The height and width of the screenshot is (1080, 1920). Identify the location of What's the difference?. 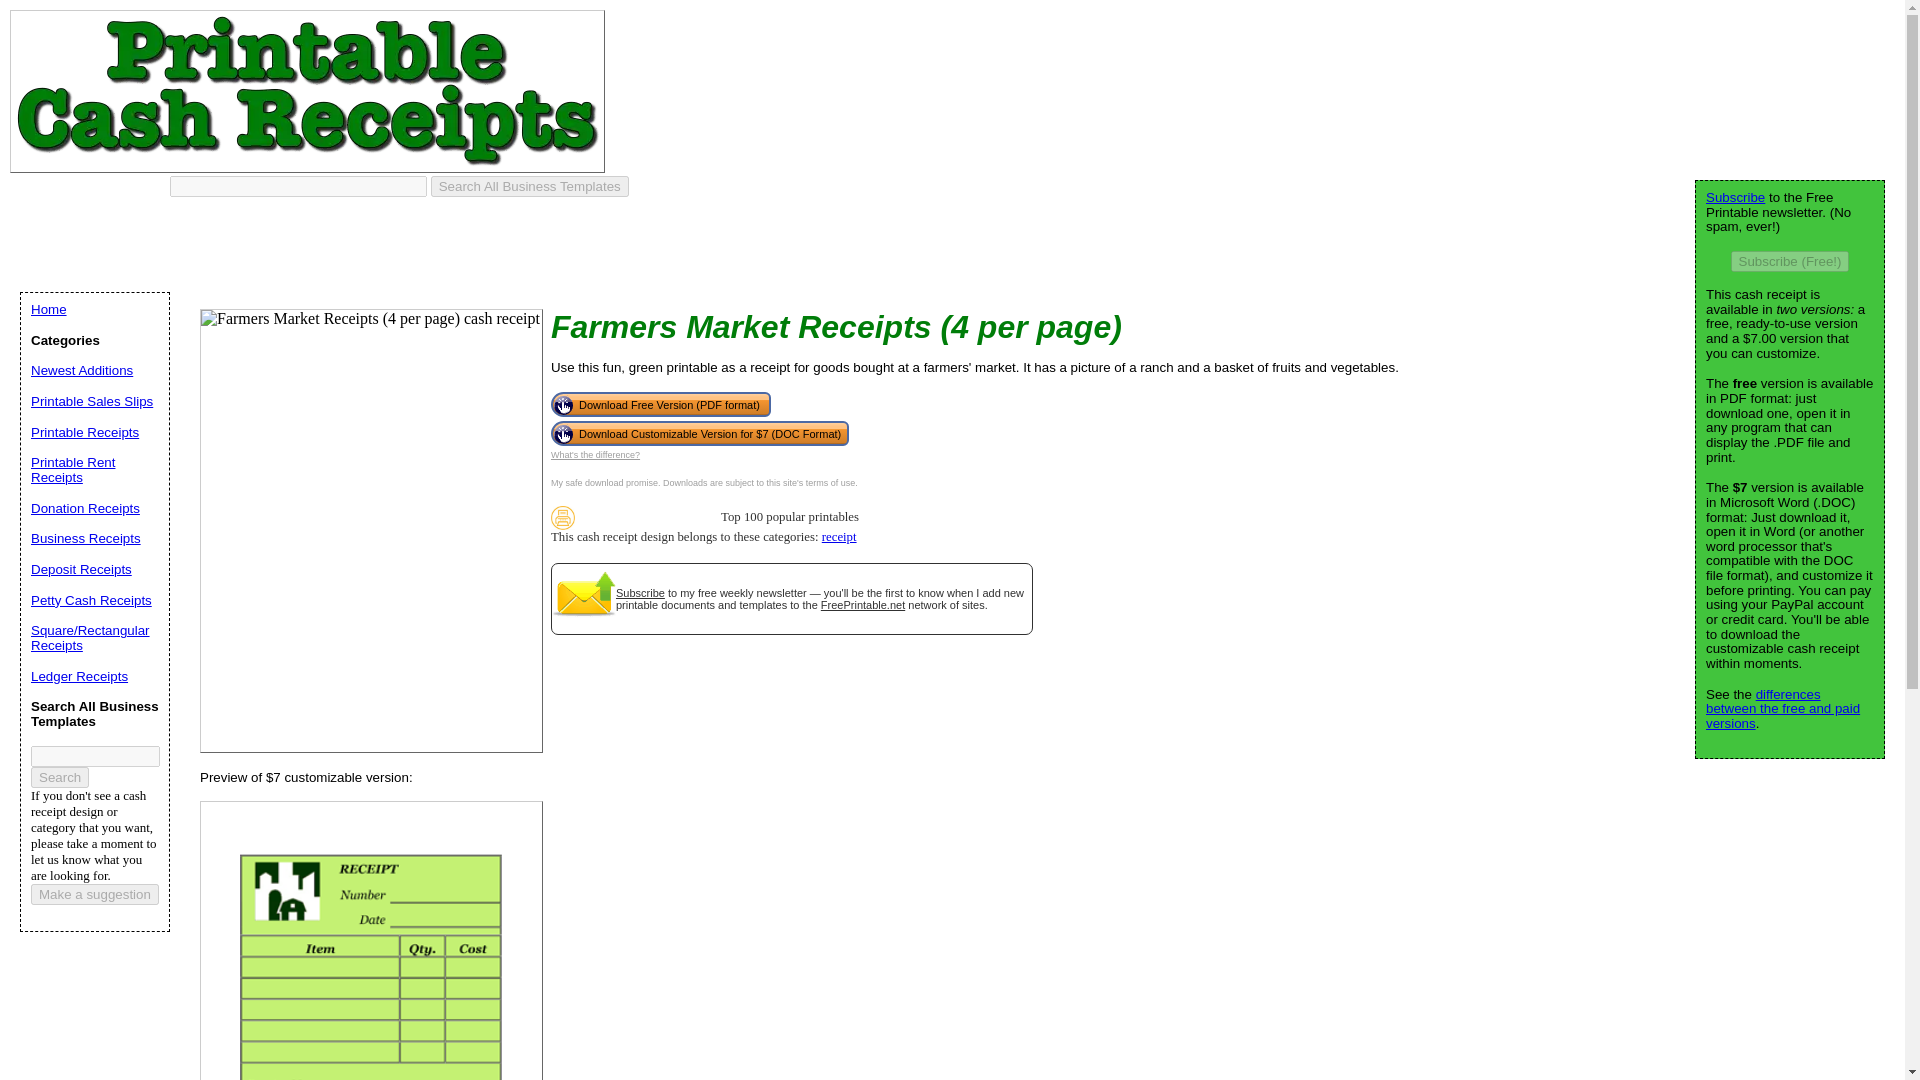
(595, 455).